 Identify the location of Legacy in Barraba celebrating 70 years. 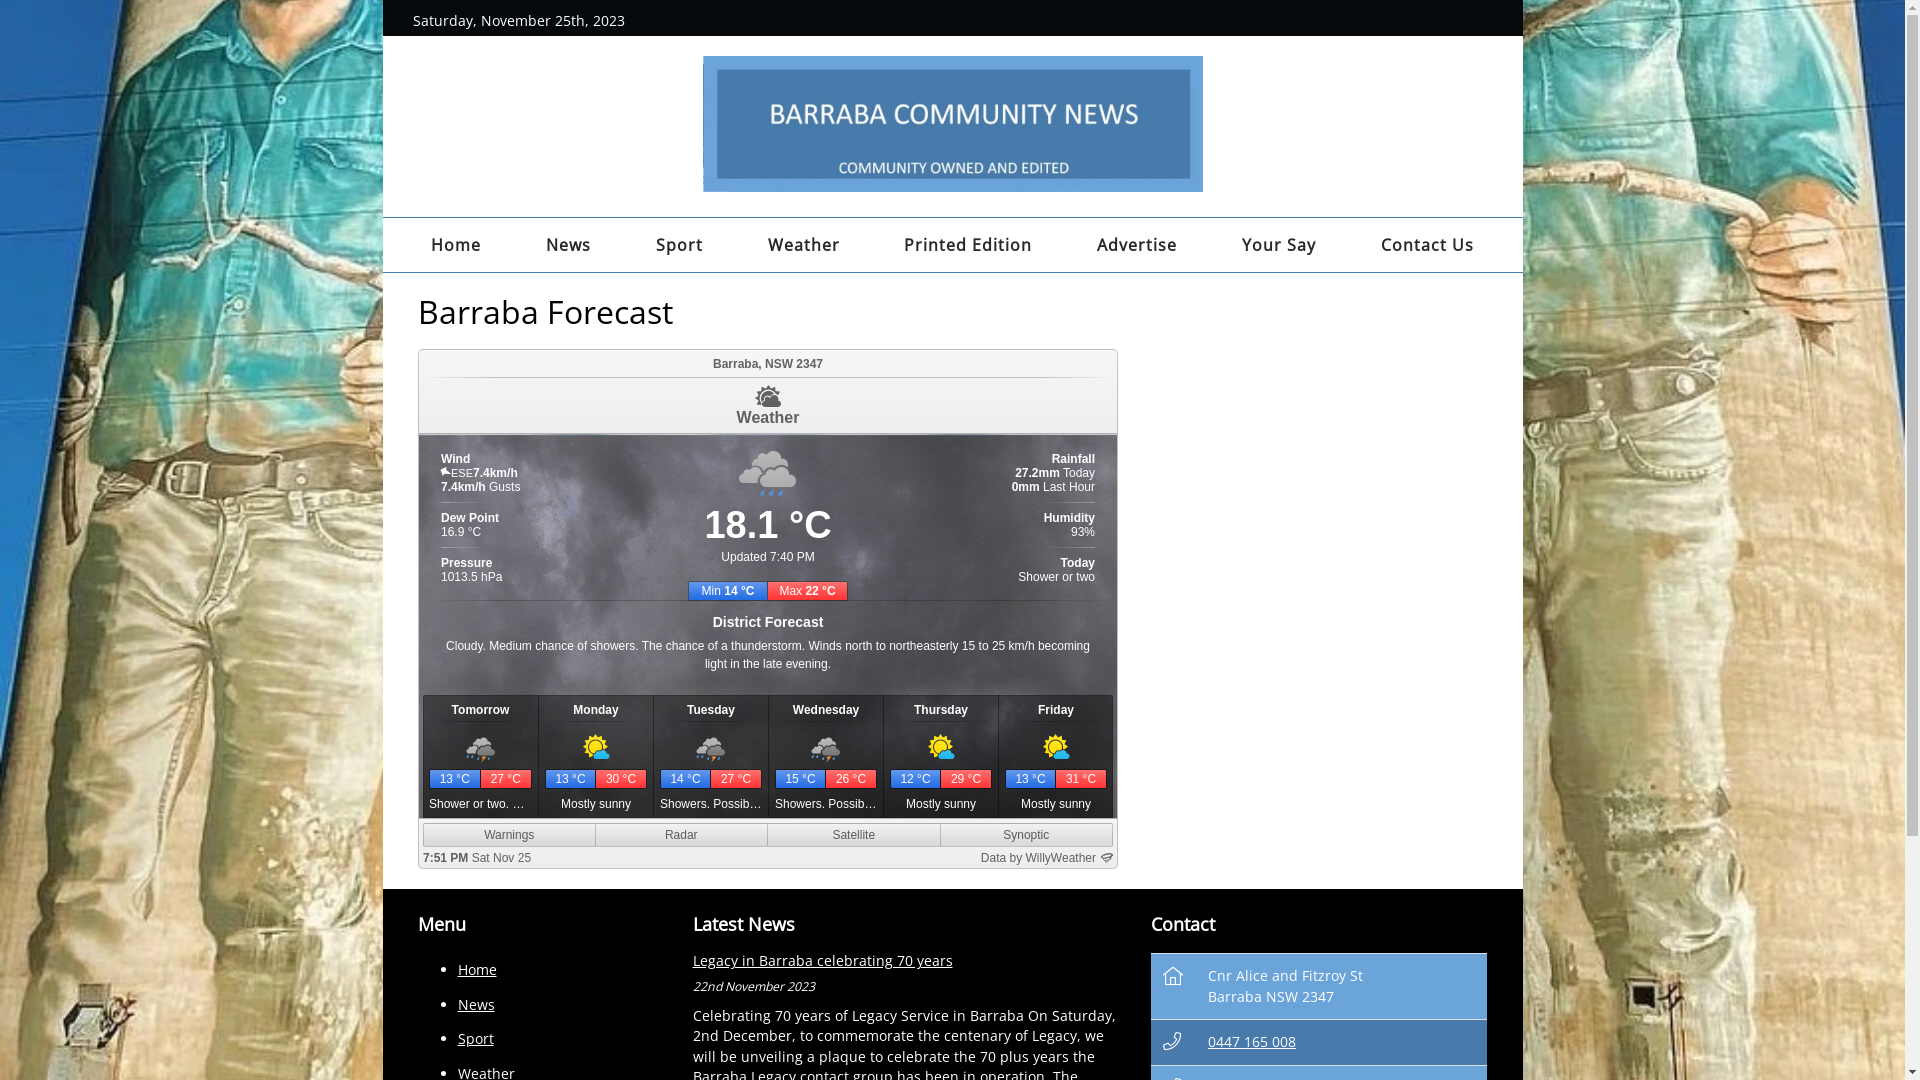
(822, 960).